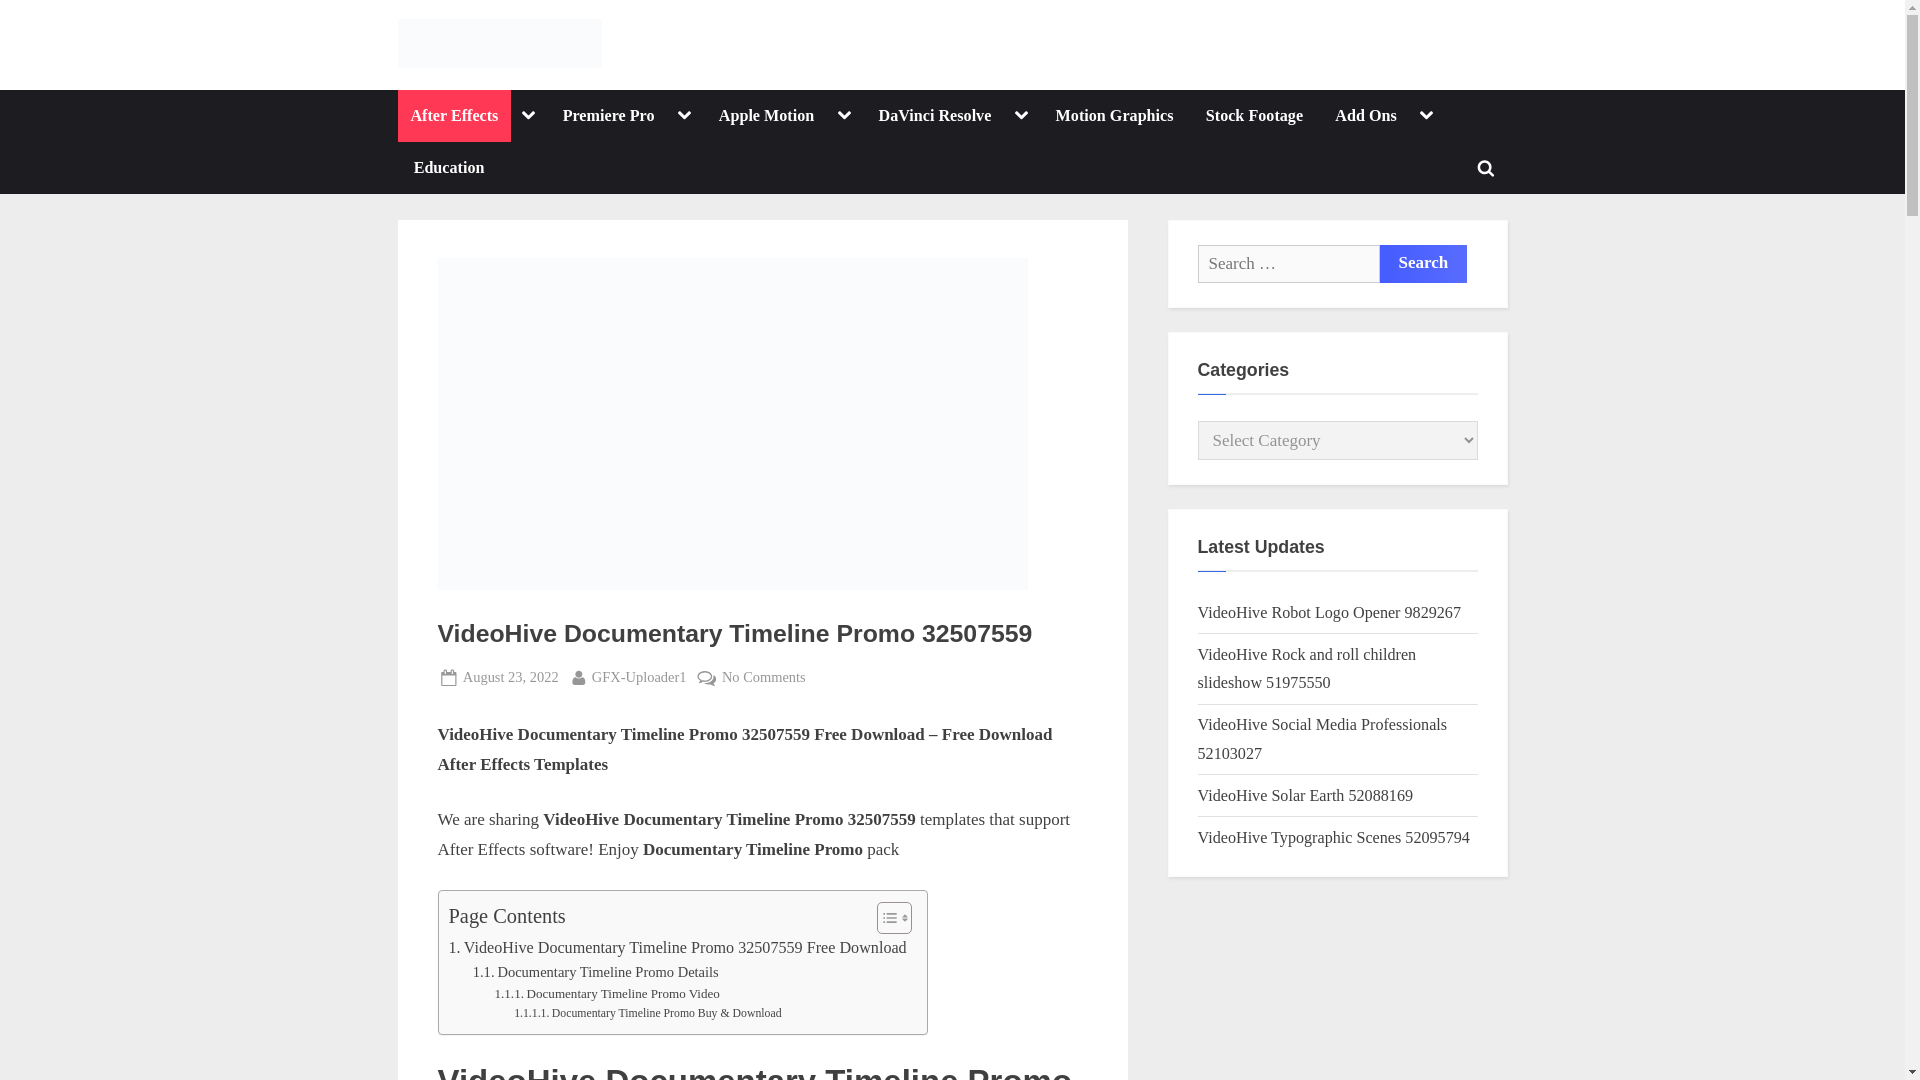 The height and width of the screenshot is (1080, 1920). What do you see at coordinates (934, 115) in the screenshot?
I see `DaVinci Resolve` at bounding box center [934, 115].